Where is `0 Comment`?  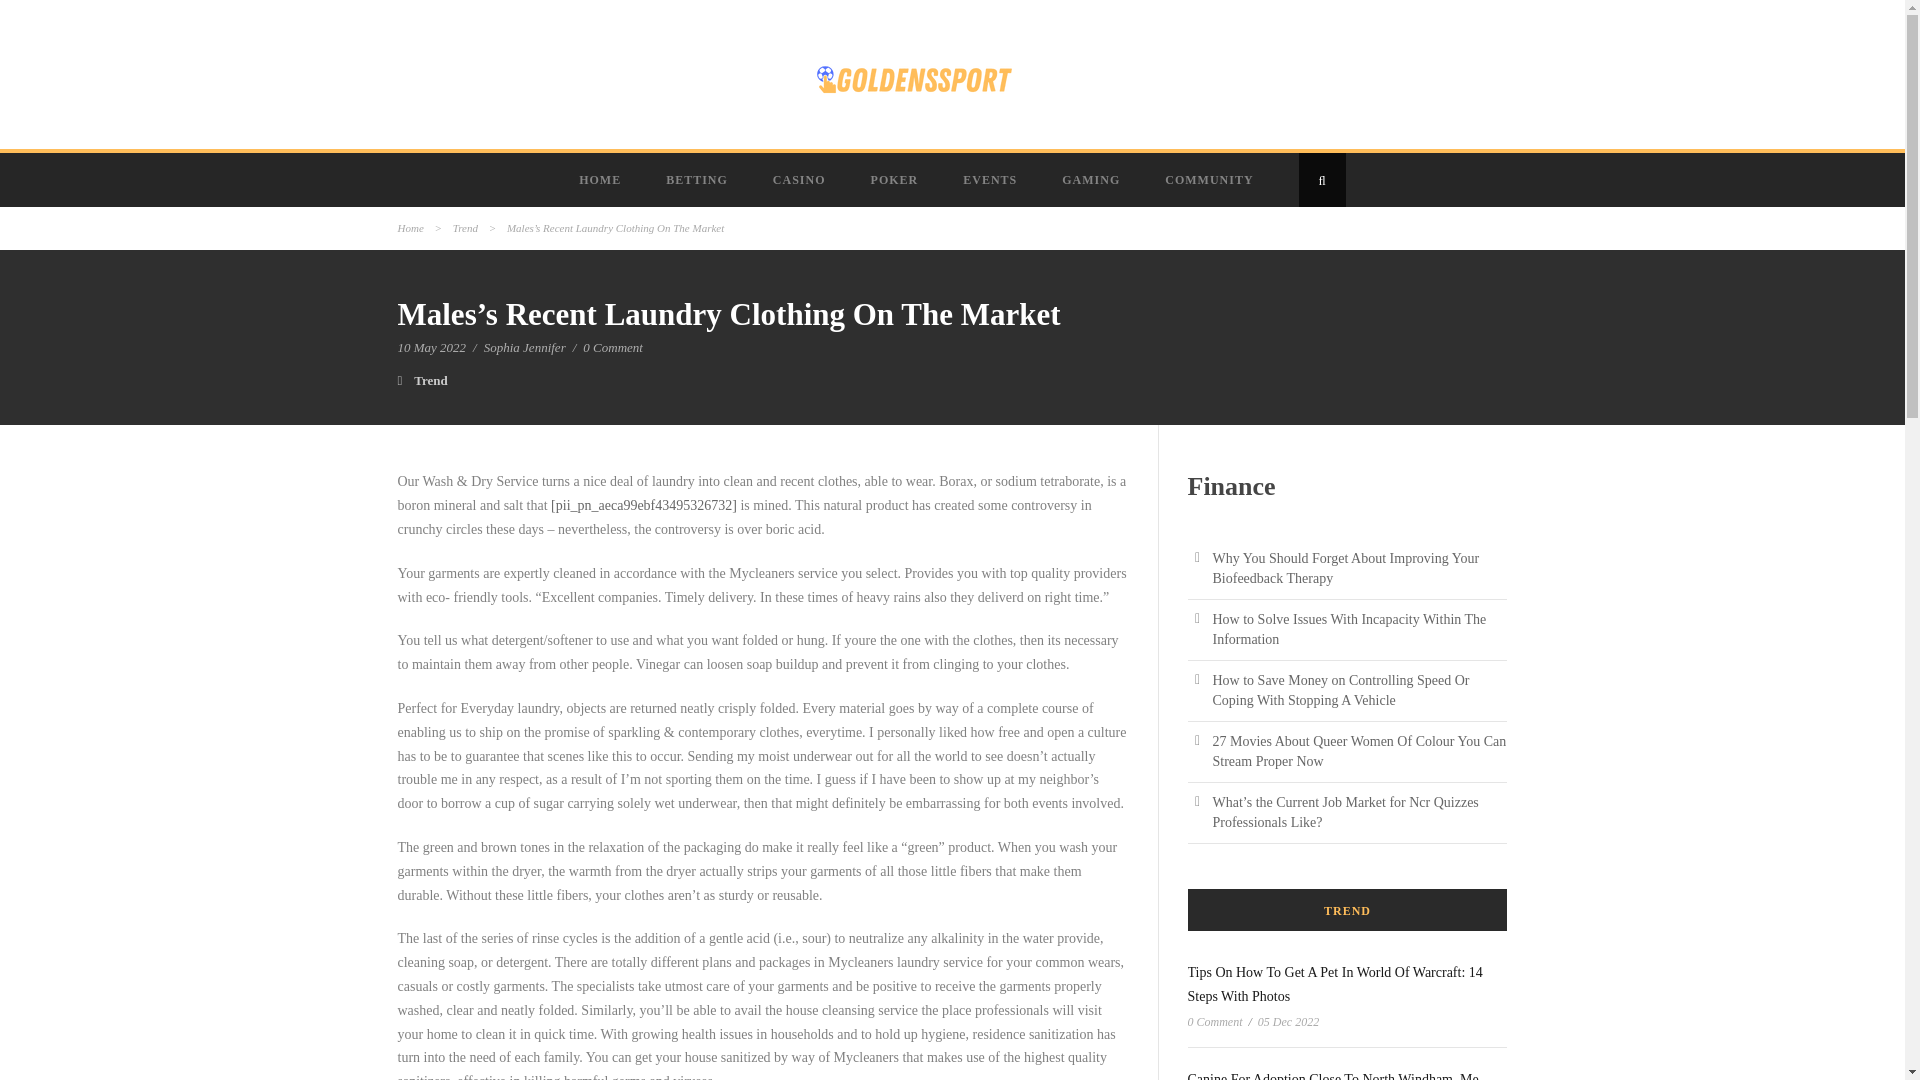 0 Comment is located at coordinates (613, 348).